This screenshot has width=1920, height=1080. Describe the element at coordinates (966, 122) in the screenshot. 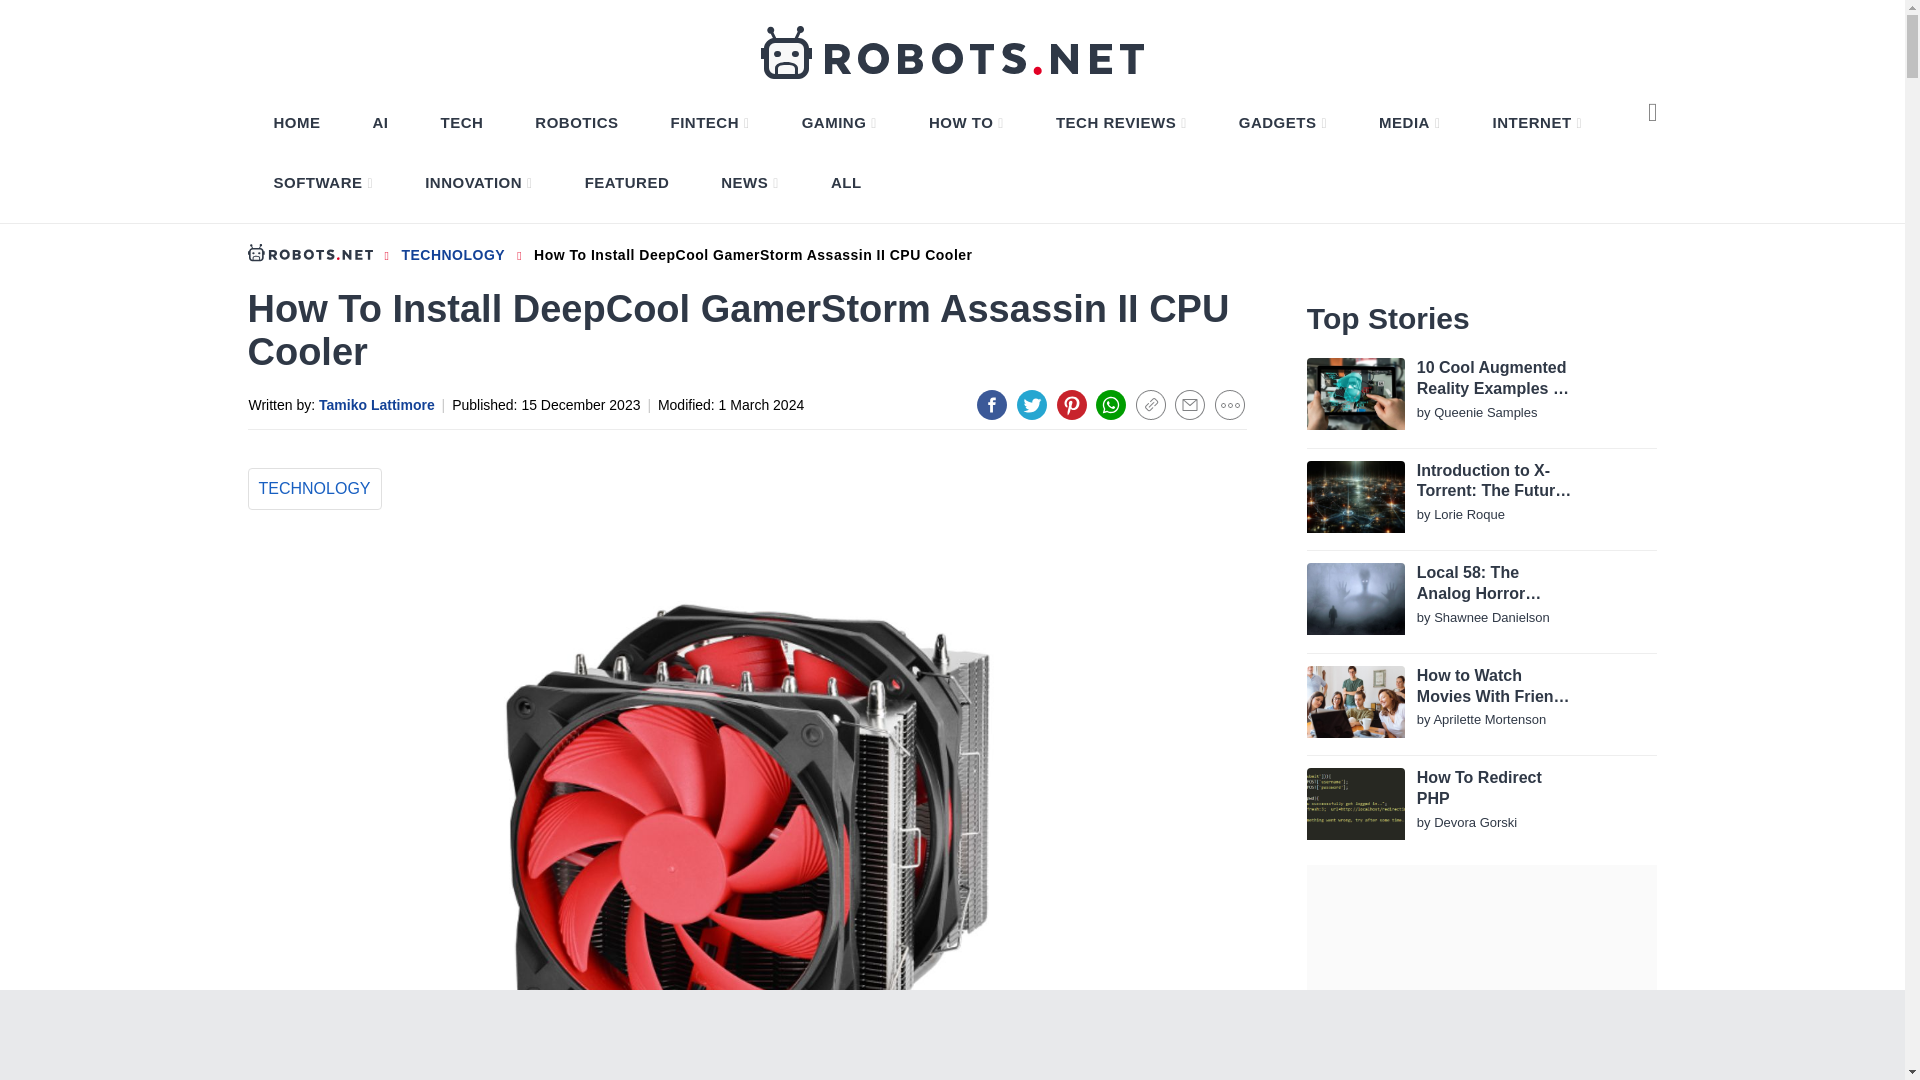

I see `HOW TO` at that location.